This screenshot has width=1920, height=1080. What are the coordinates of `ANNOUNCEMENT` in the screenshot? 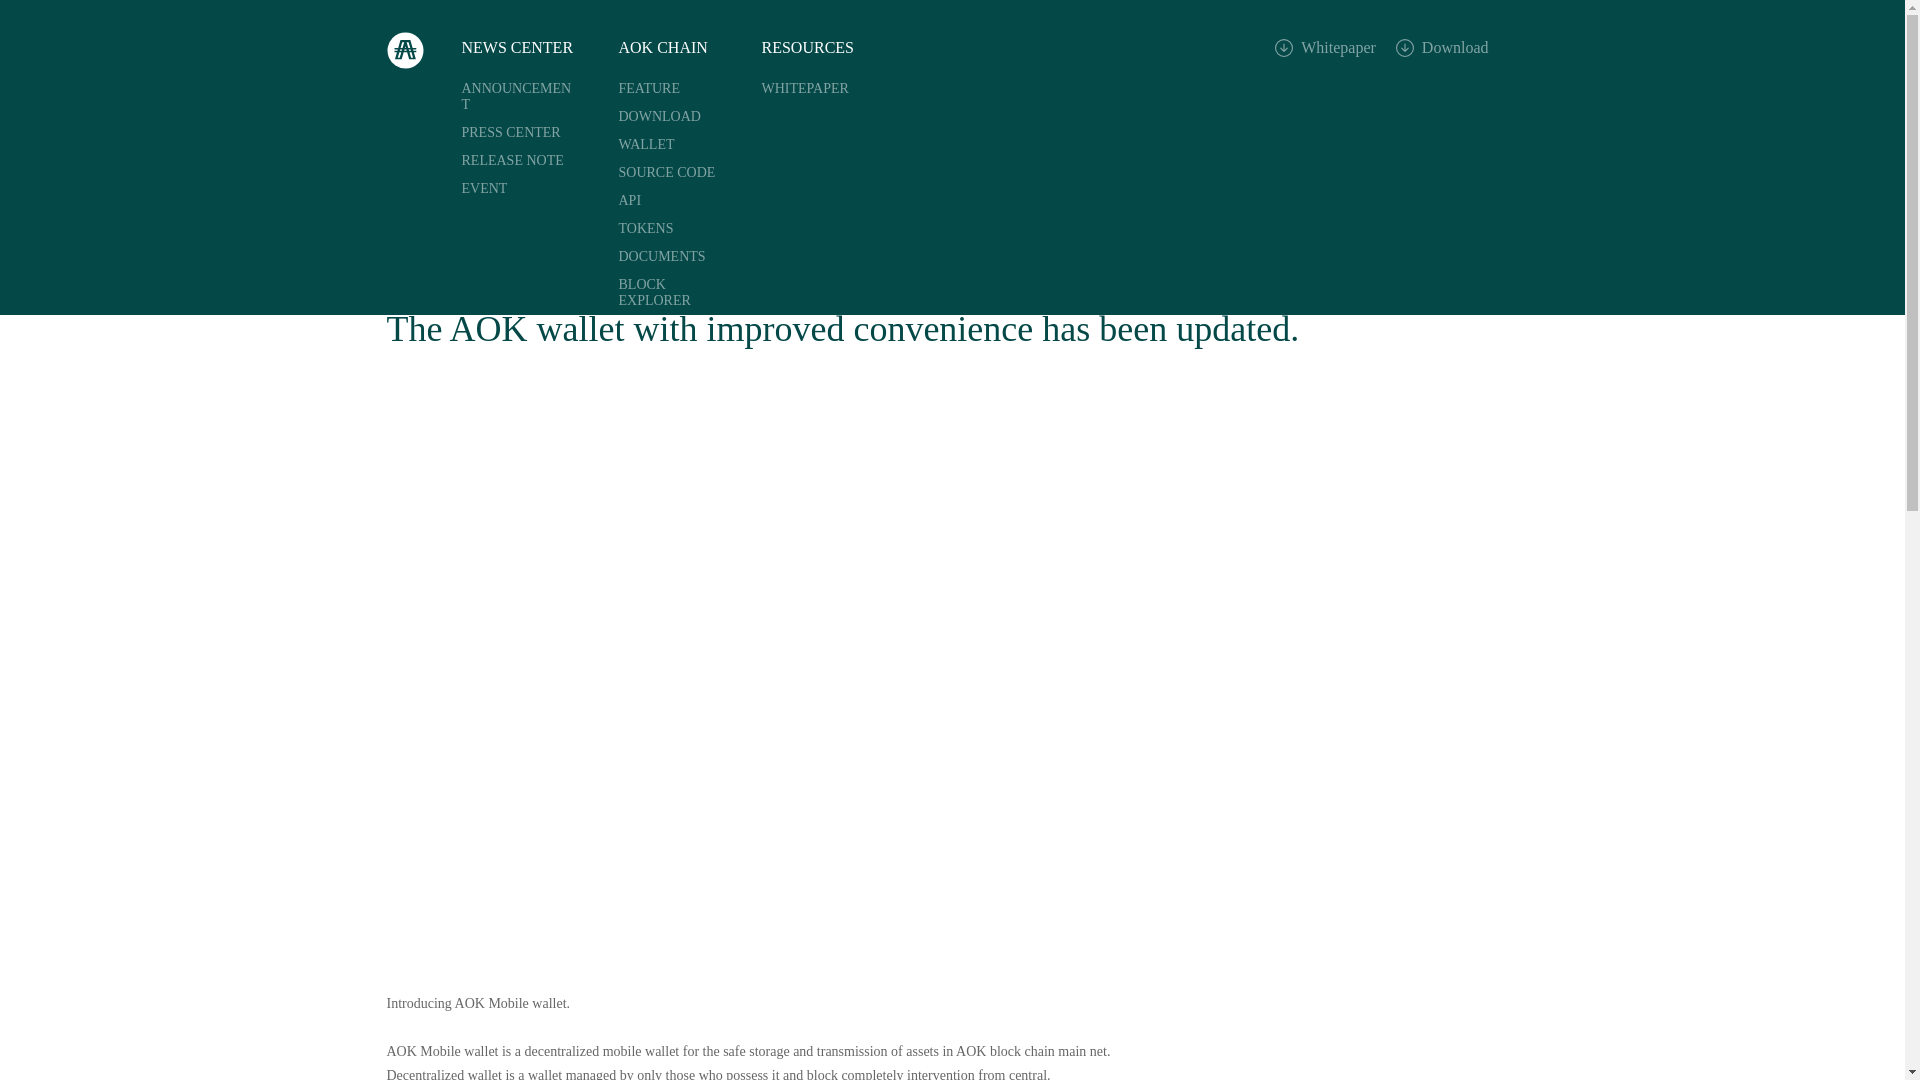 It's located at (518, 96).